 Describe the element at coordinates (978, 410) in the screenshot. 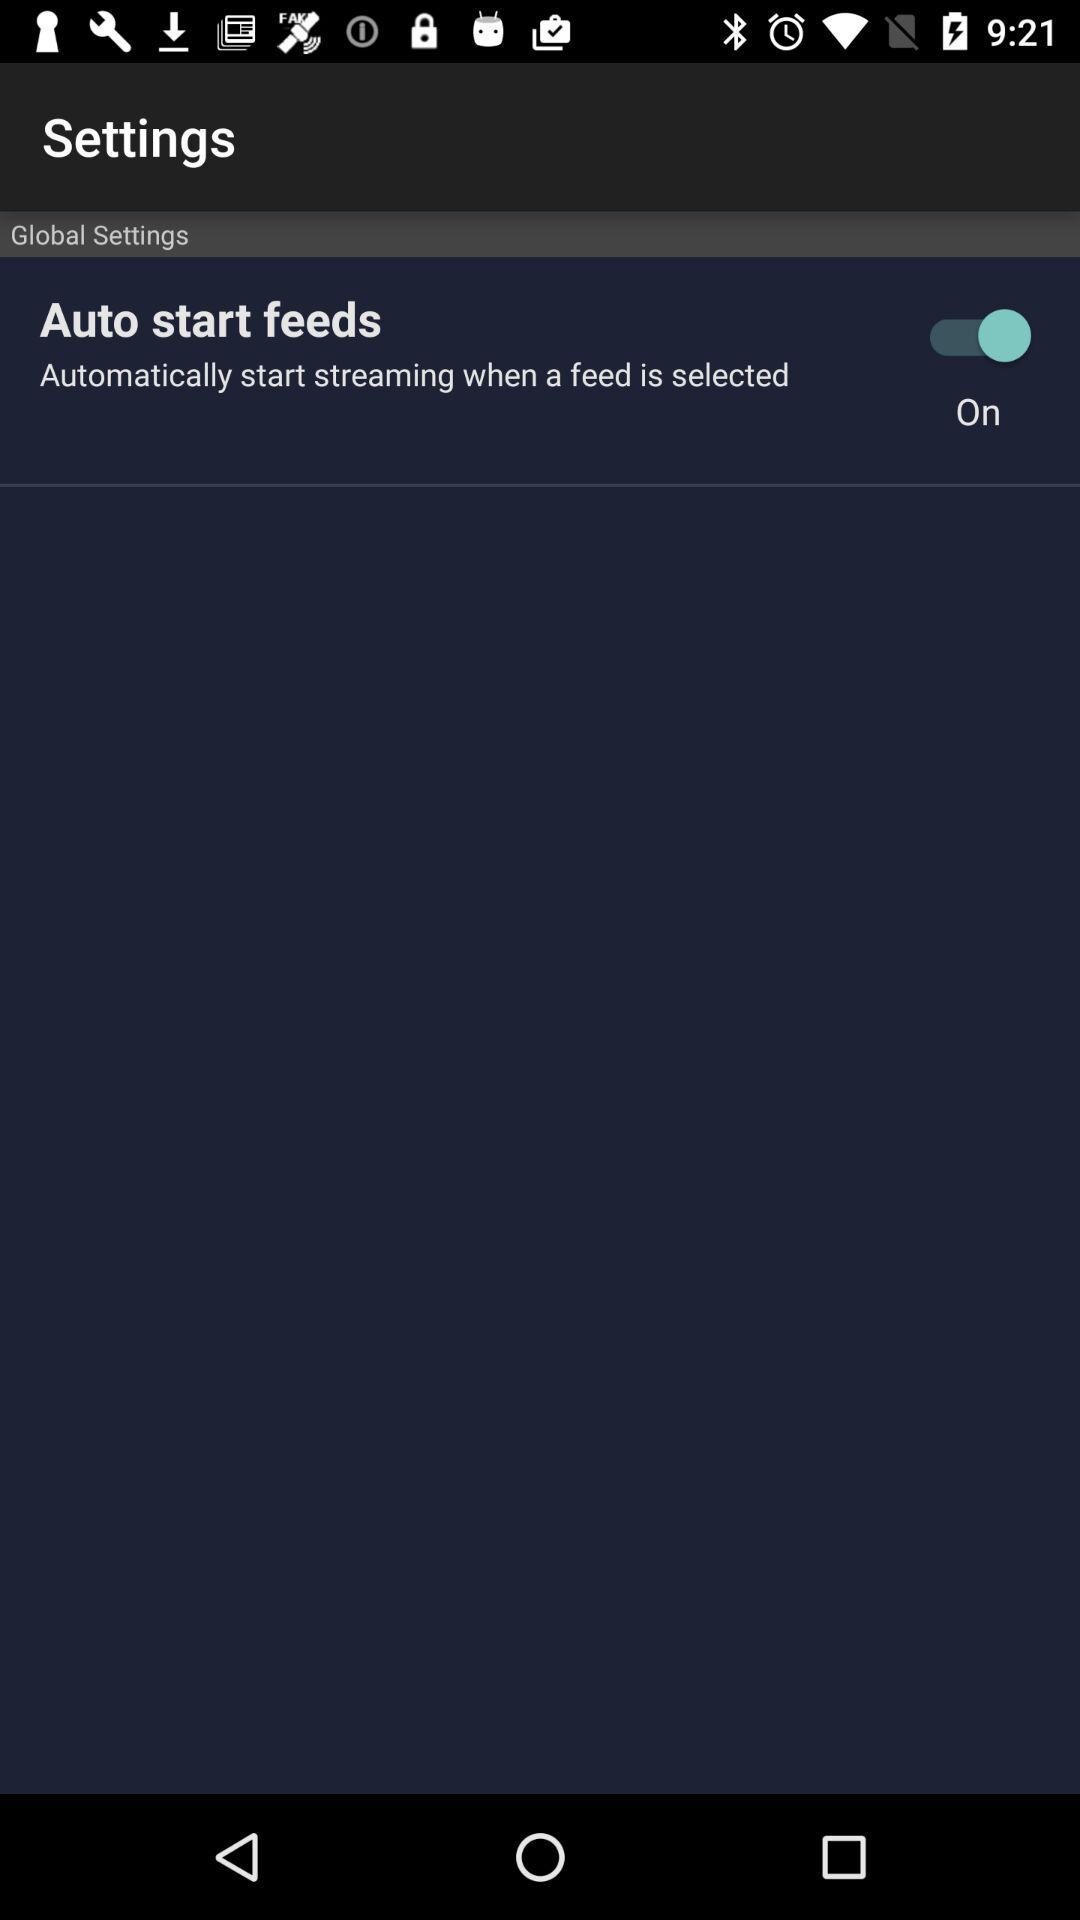

I see `press icon to the right of automatically start streaming` at that location.